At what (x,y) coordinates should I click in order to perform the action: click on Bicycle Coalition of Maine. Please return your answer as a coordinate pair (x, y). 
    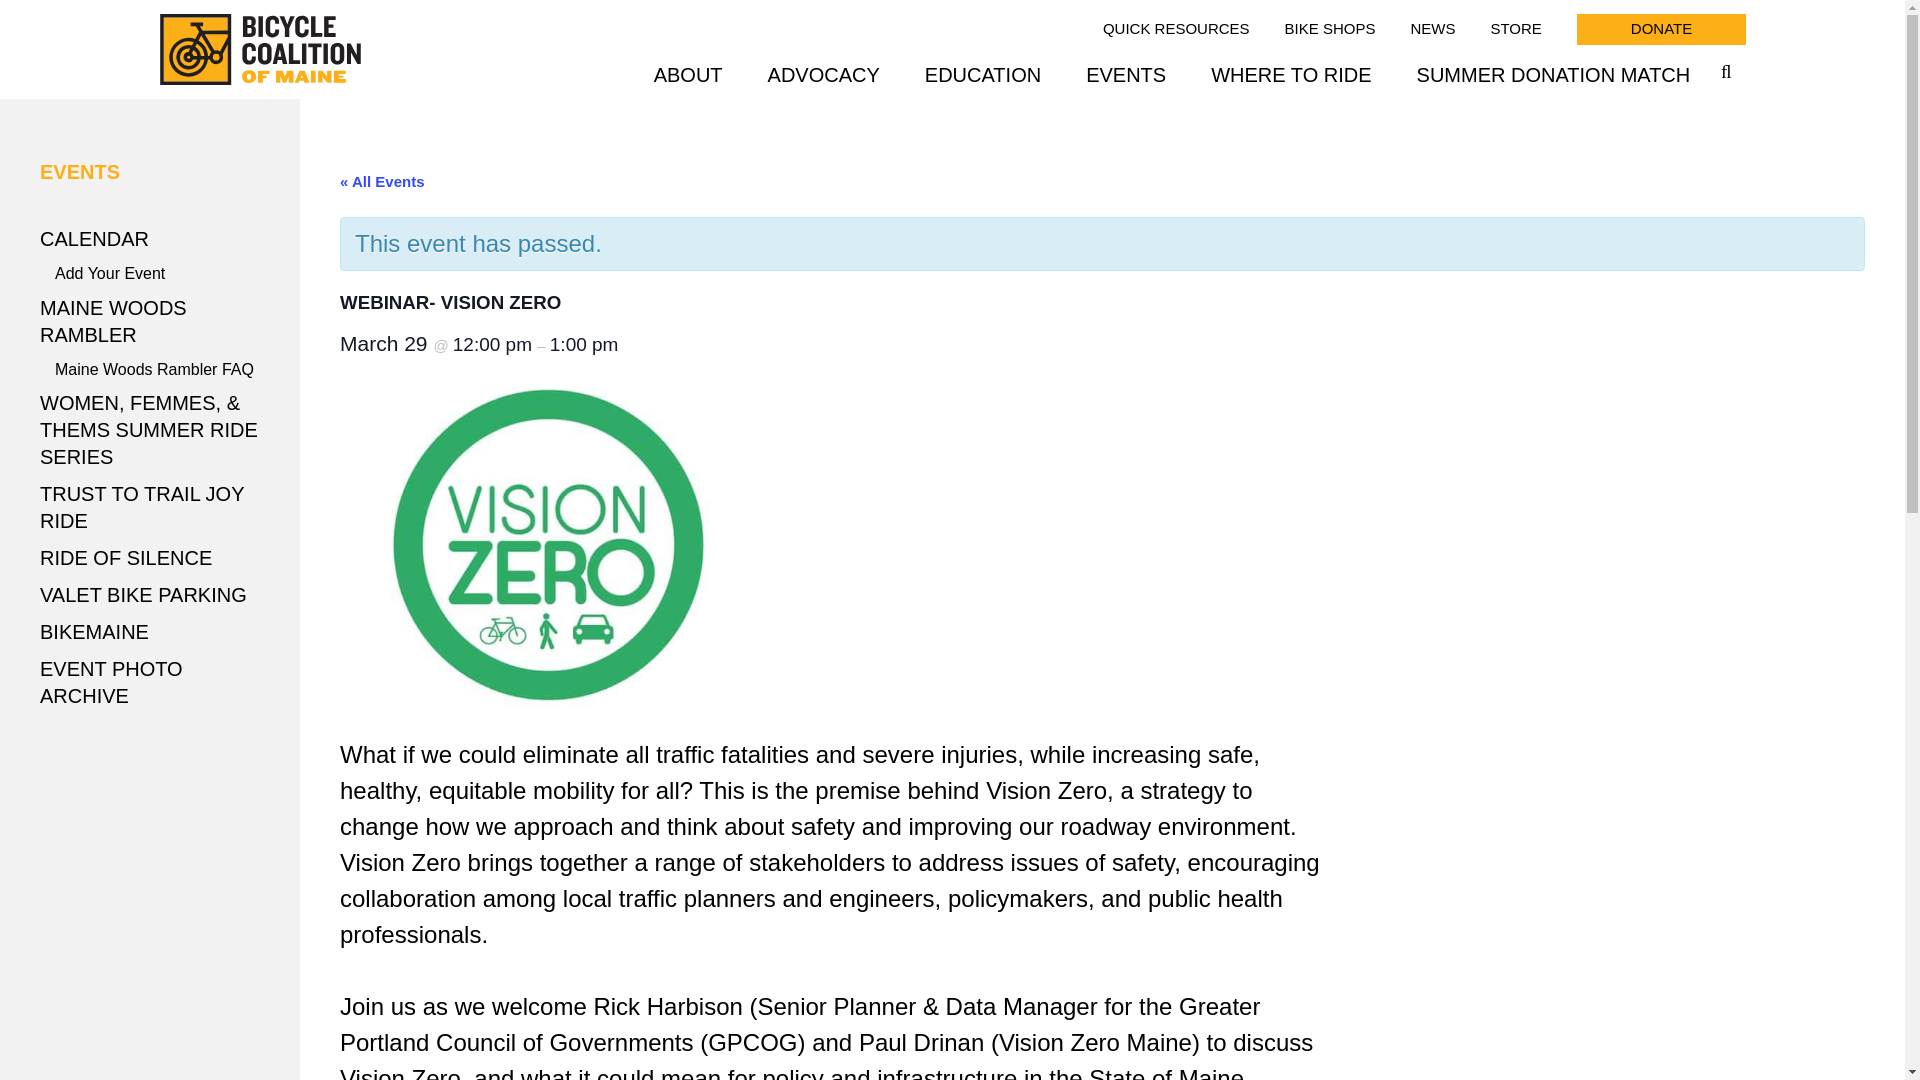
    Looking at the image, I should click on (260, 50).